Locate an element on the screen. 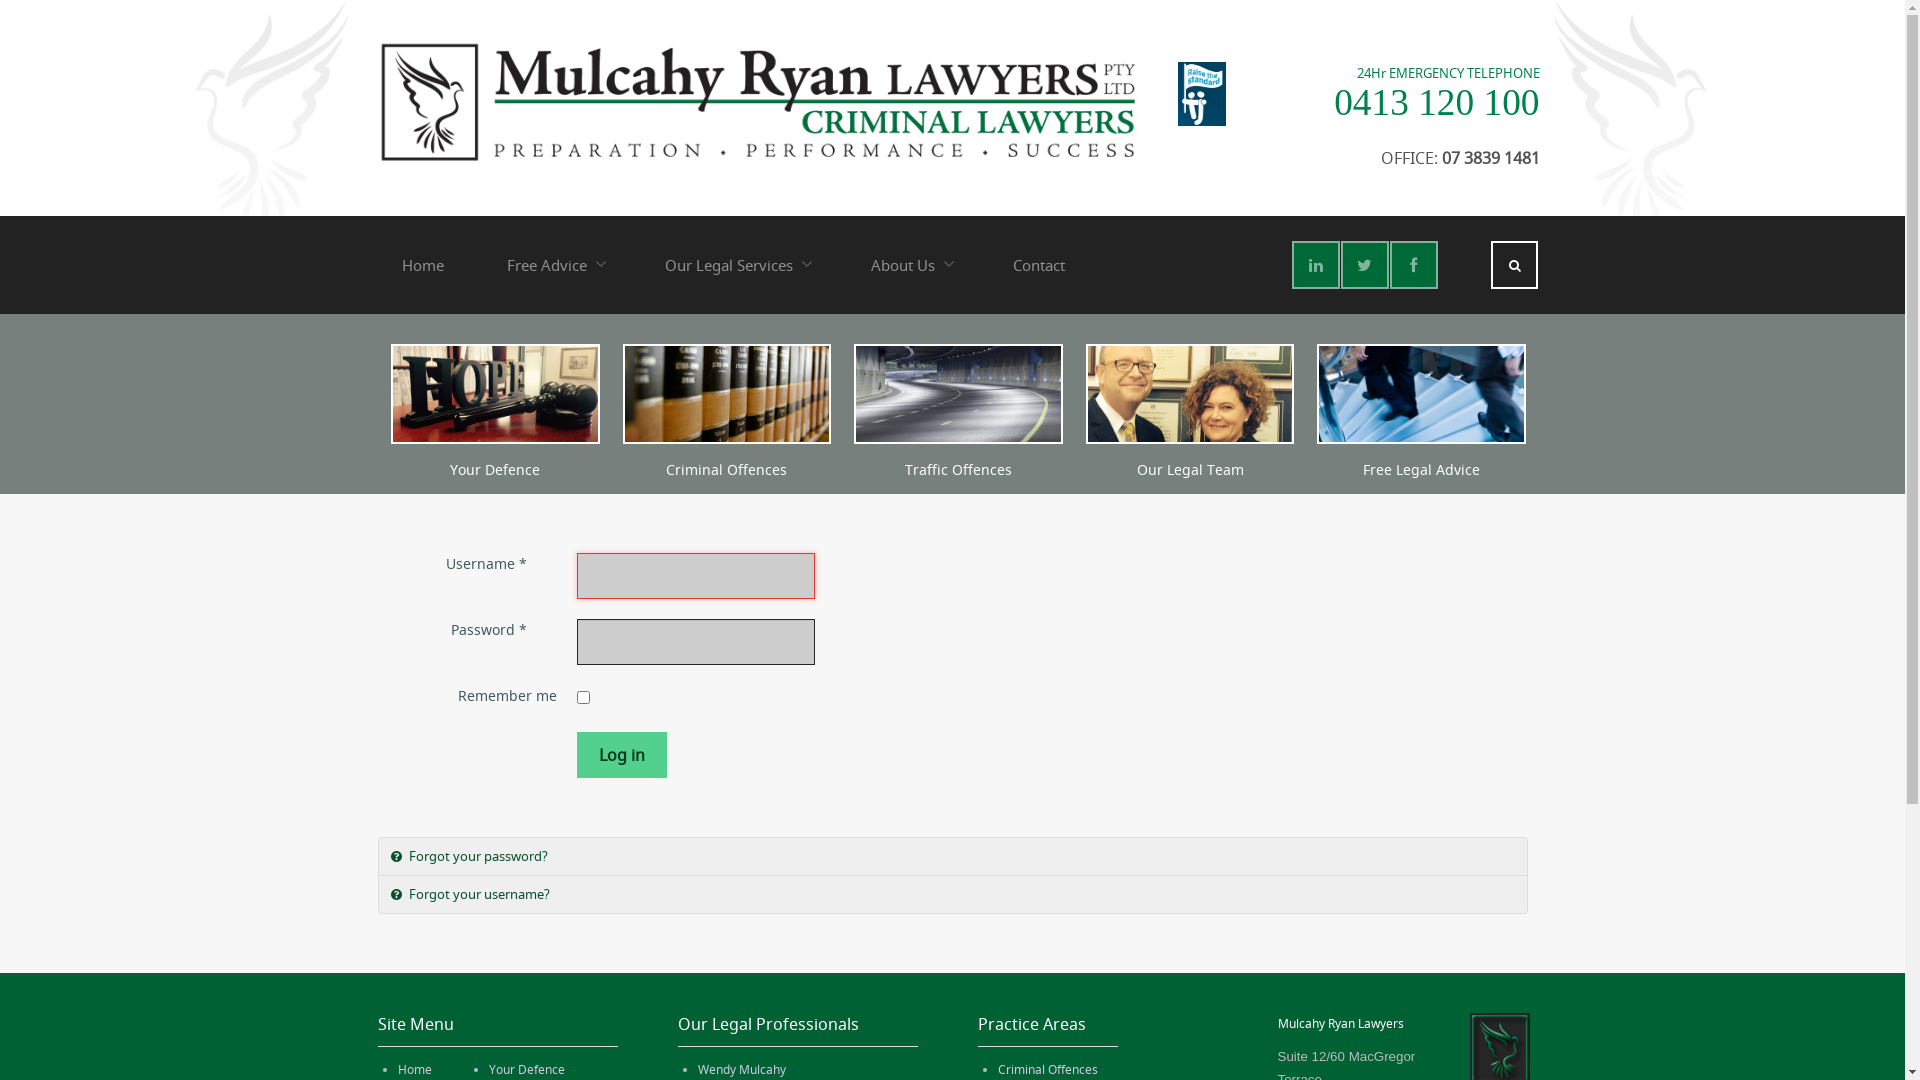  About Us is located at coordinates (910, 265).